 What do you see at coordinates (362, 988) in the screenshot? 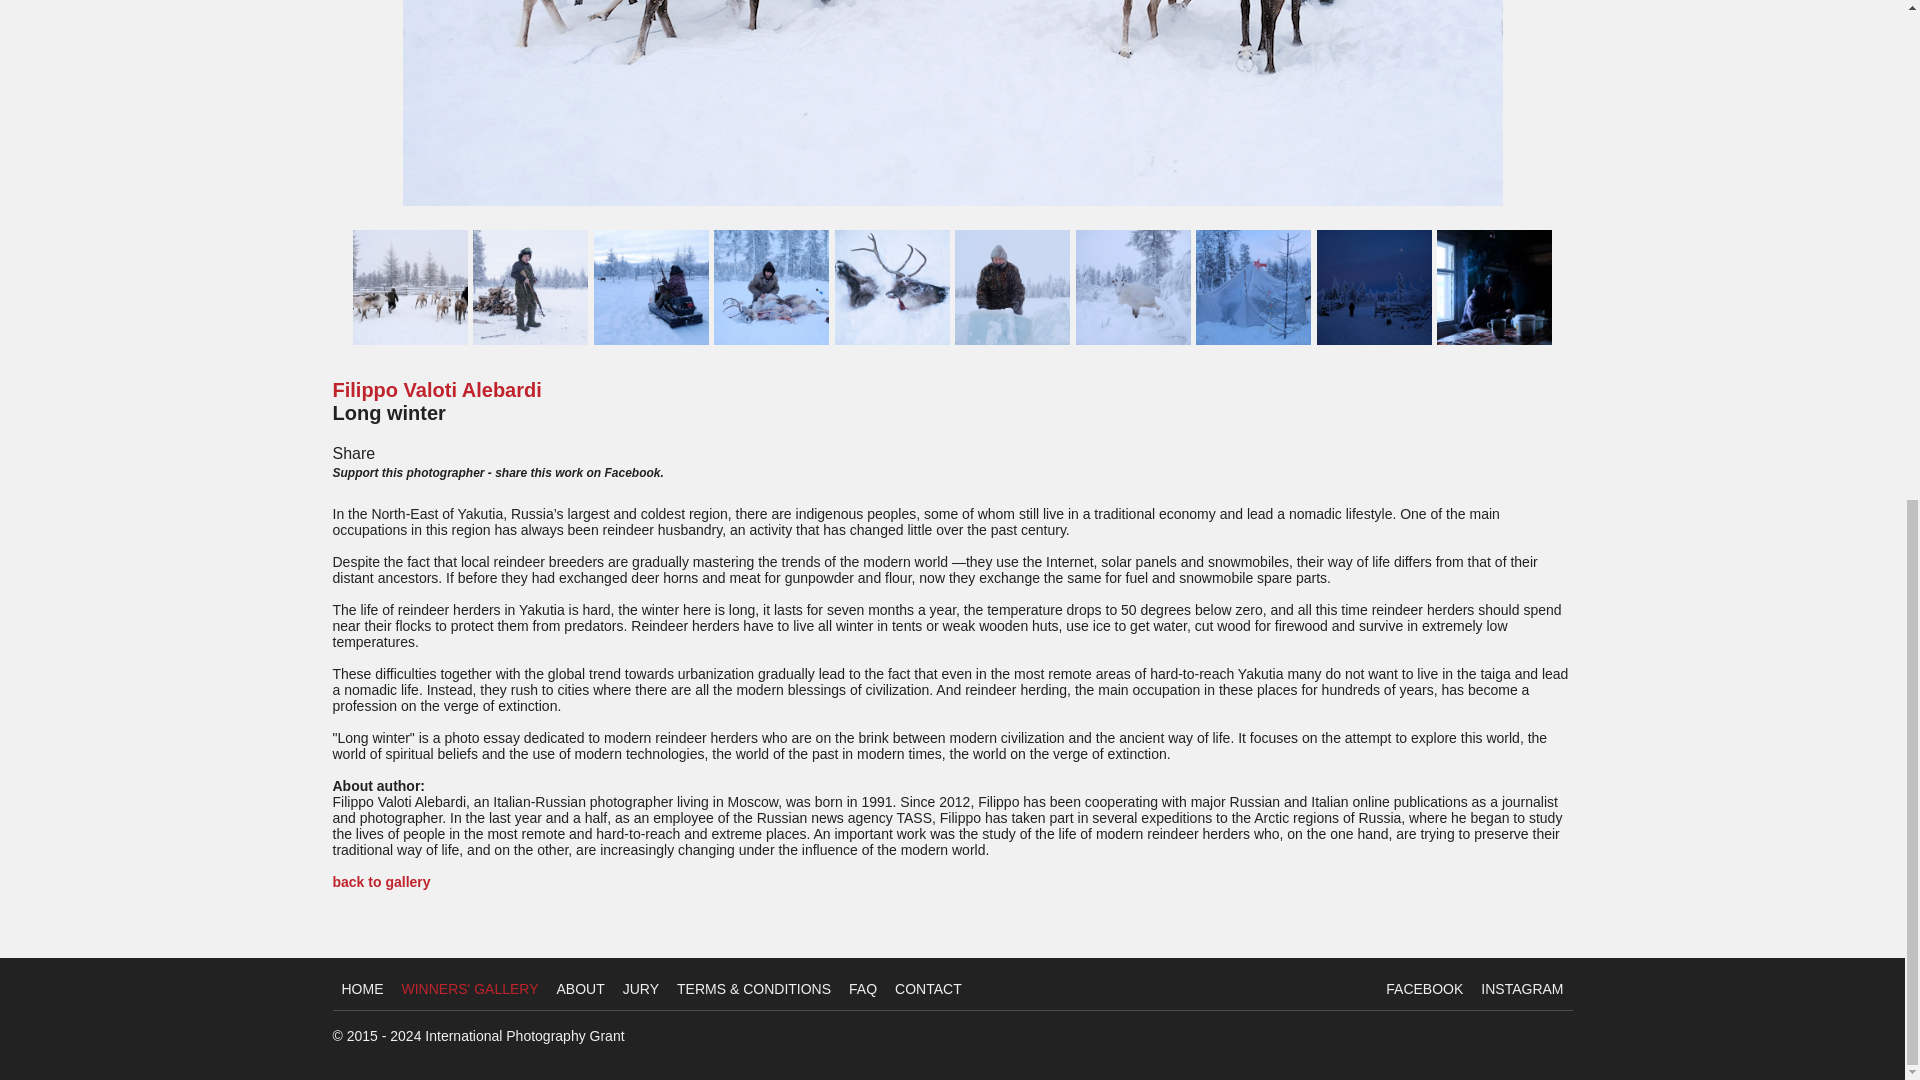
I see `HOME` at bounding box center [362, 988].